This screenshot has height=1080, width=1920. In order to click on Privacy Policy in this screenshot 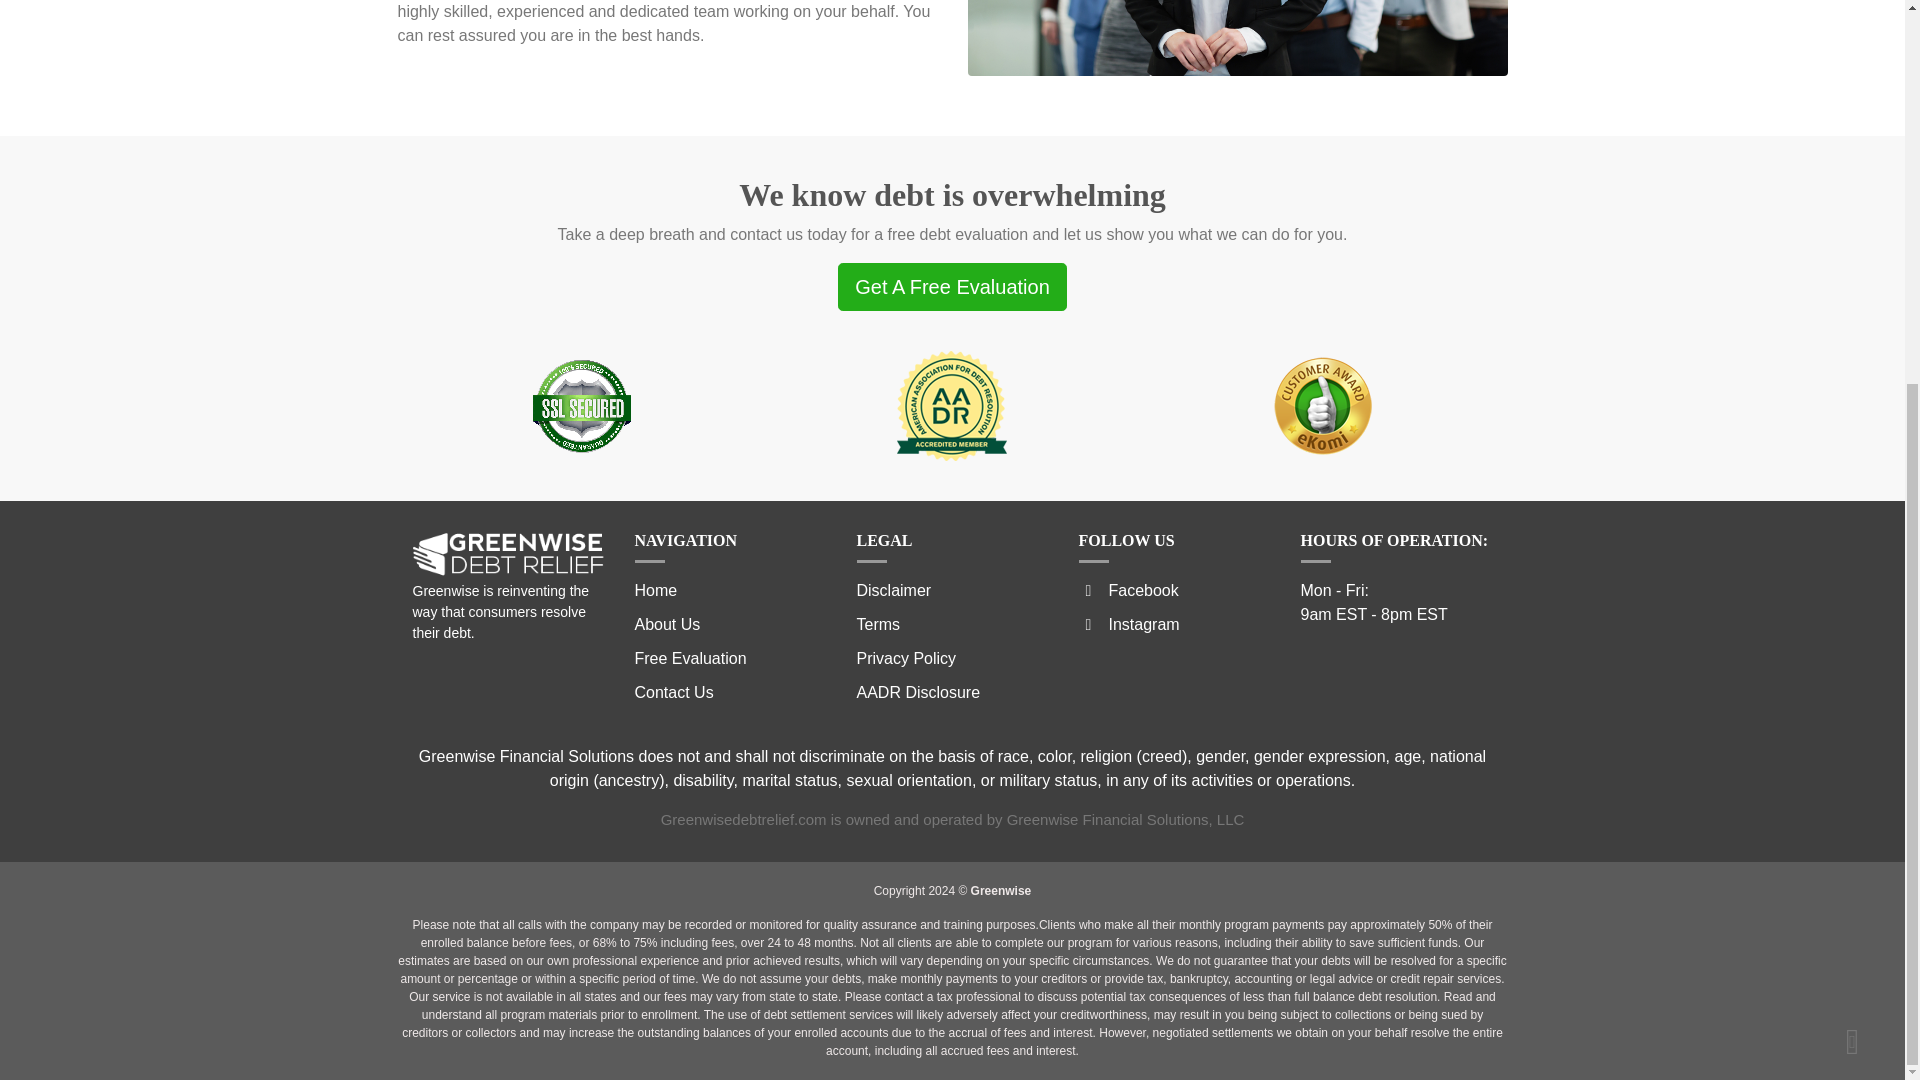, I will do `click(906, 658)`.